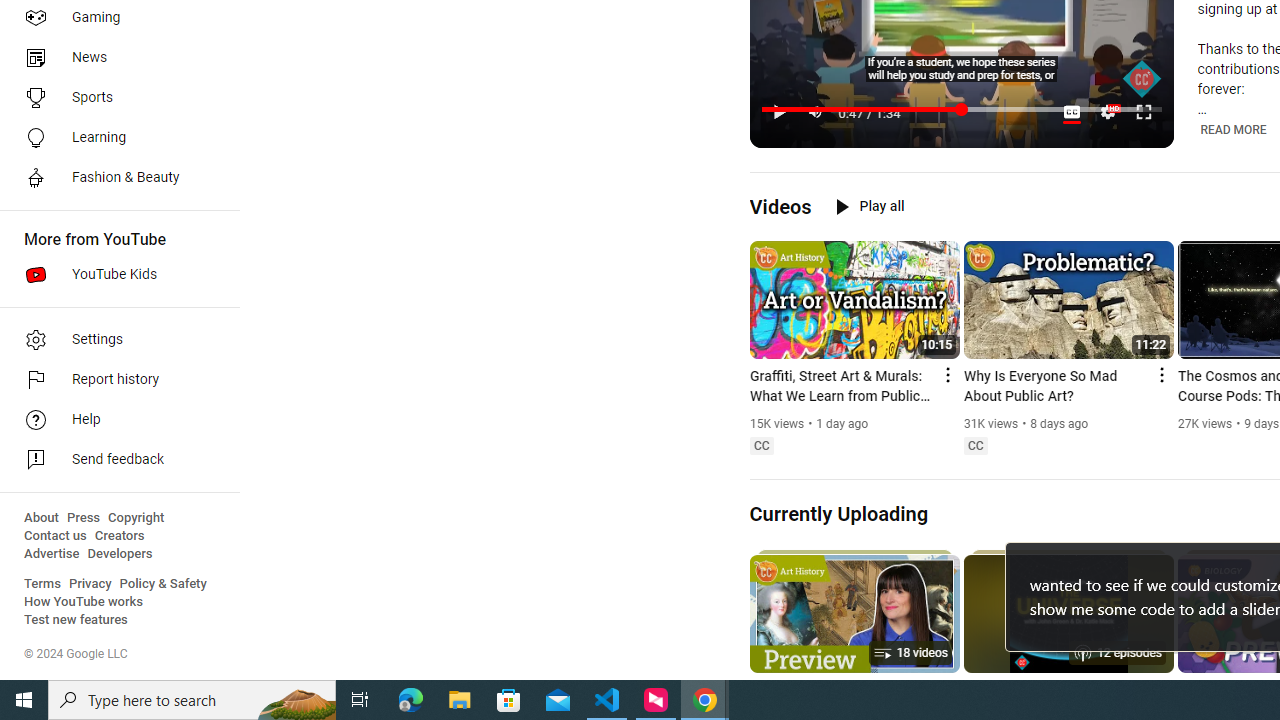  I want to click on About, so click(41, 518).